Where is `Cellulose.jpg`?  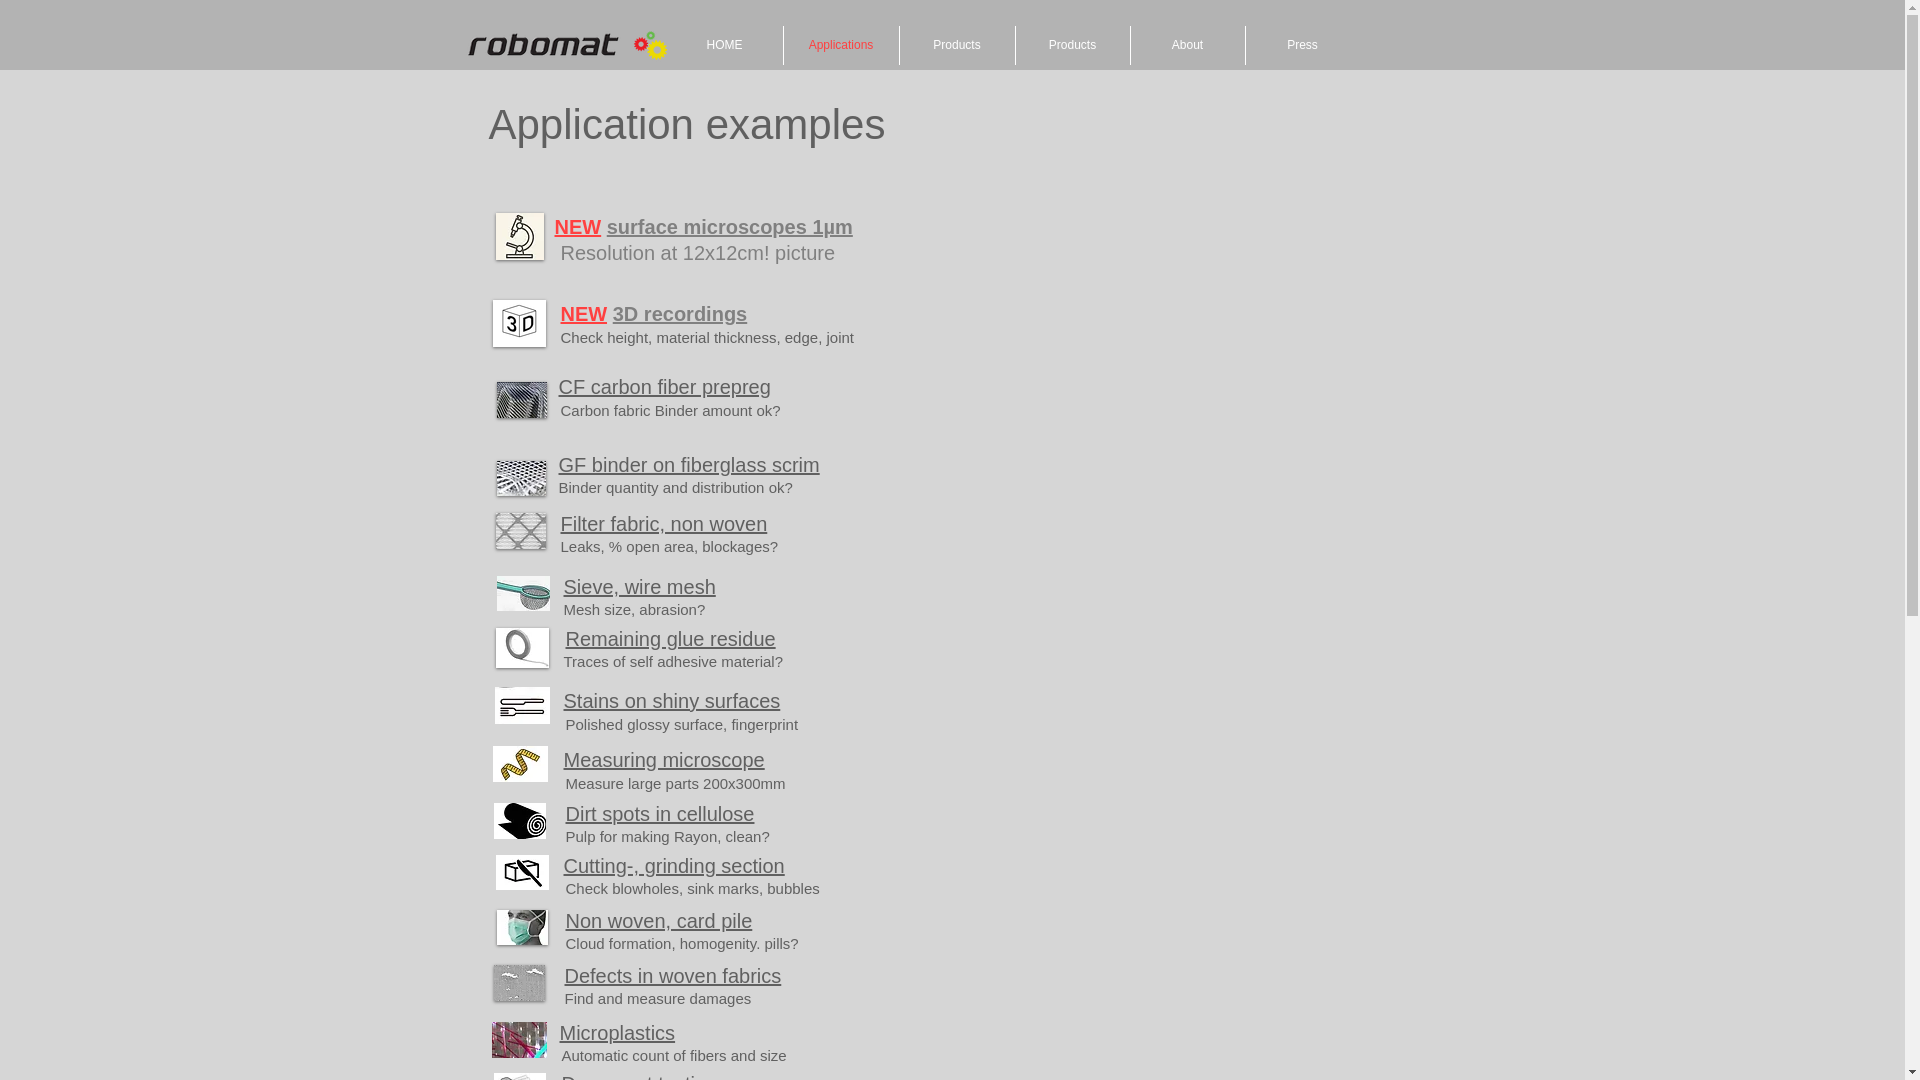 Cellulose.jpg is located at coordinates (519, 821).